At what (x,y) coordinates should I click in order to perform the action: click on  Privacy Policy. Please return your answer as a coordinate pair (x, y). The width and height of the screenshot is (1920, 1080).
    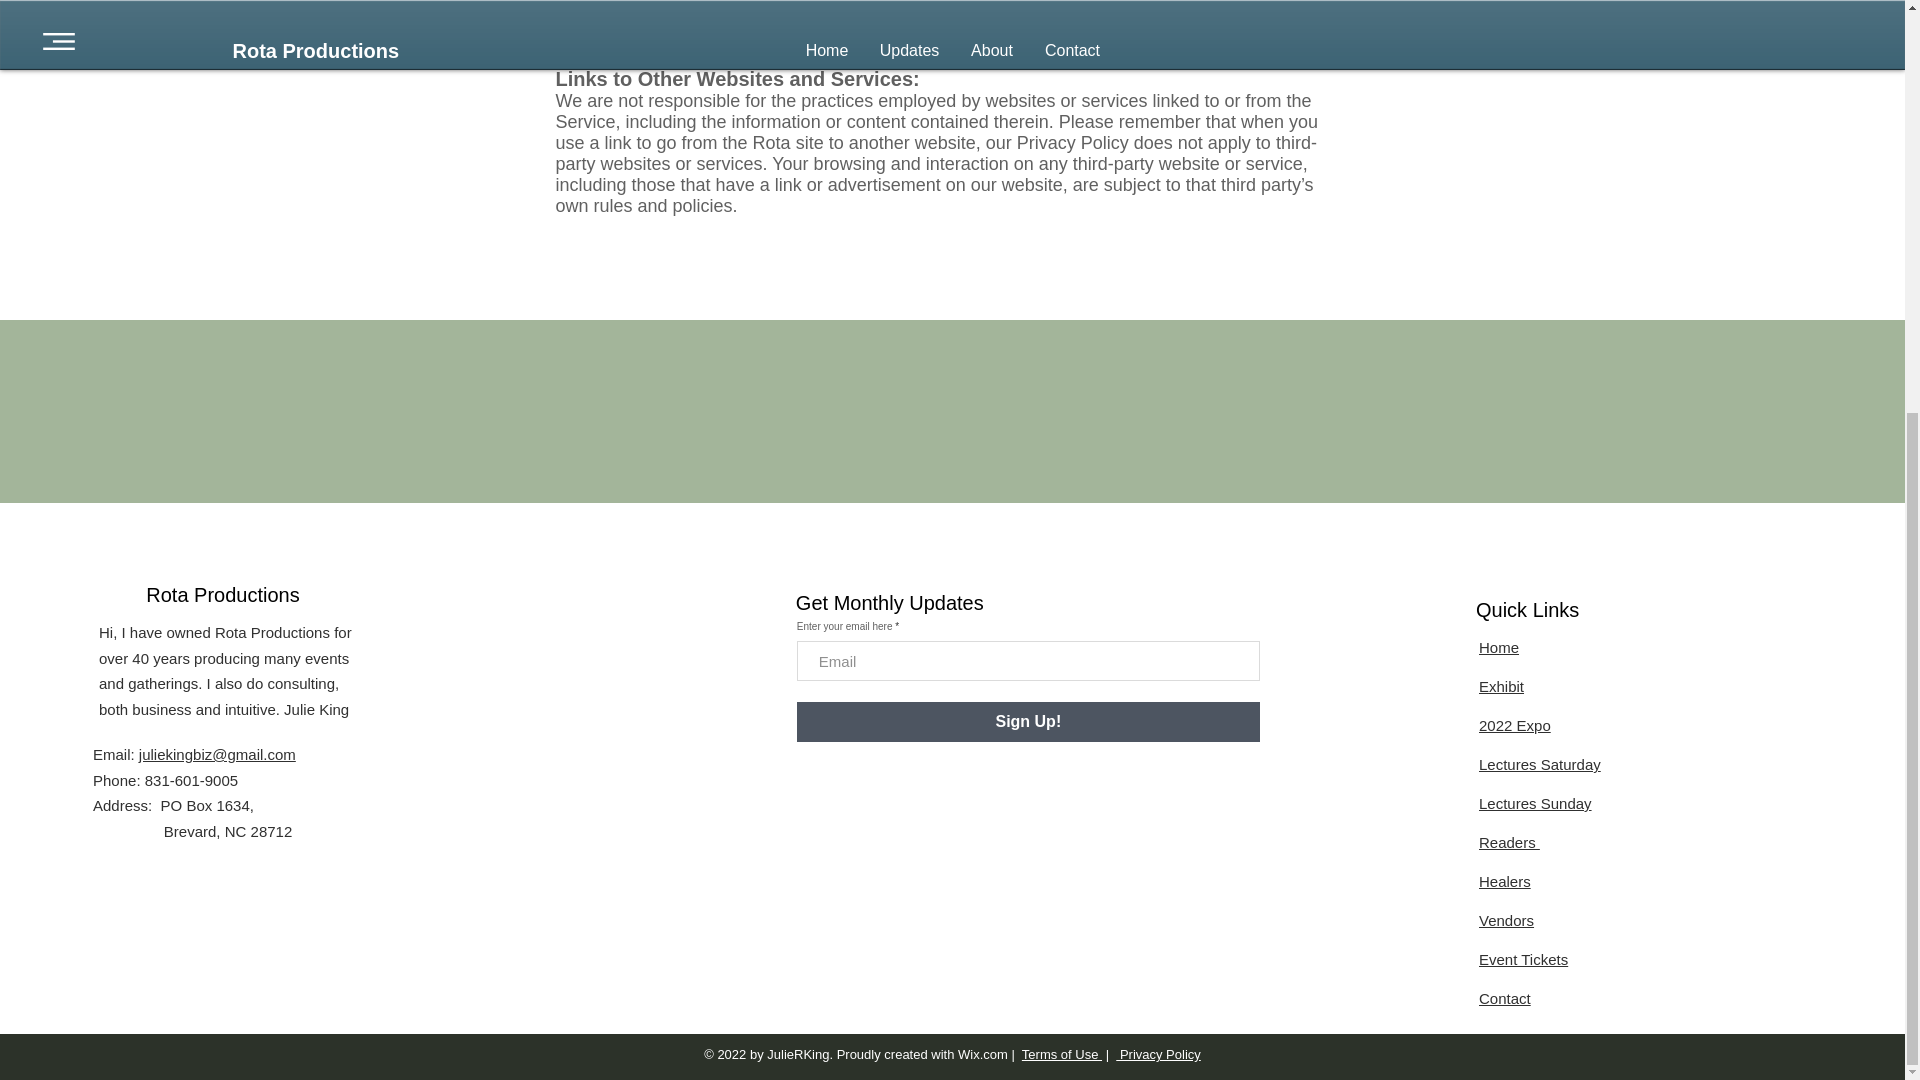
    Looking at the image, I should click on (1158, 1054).